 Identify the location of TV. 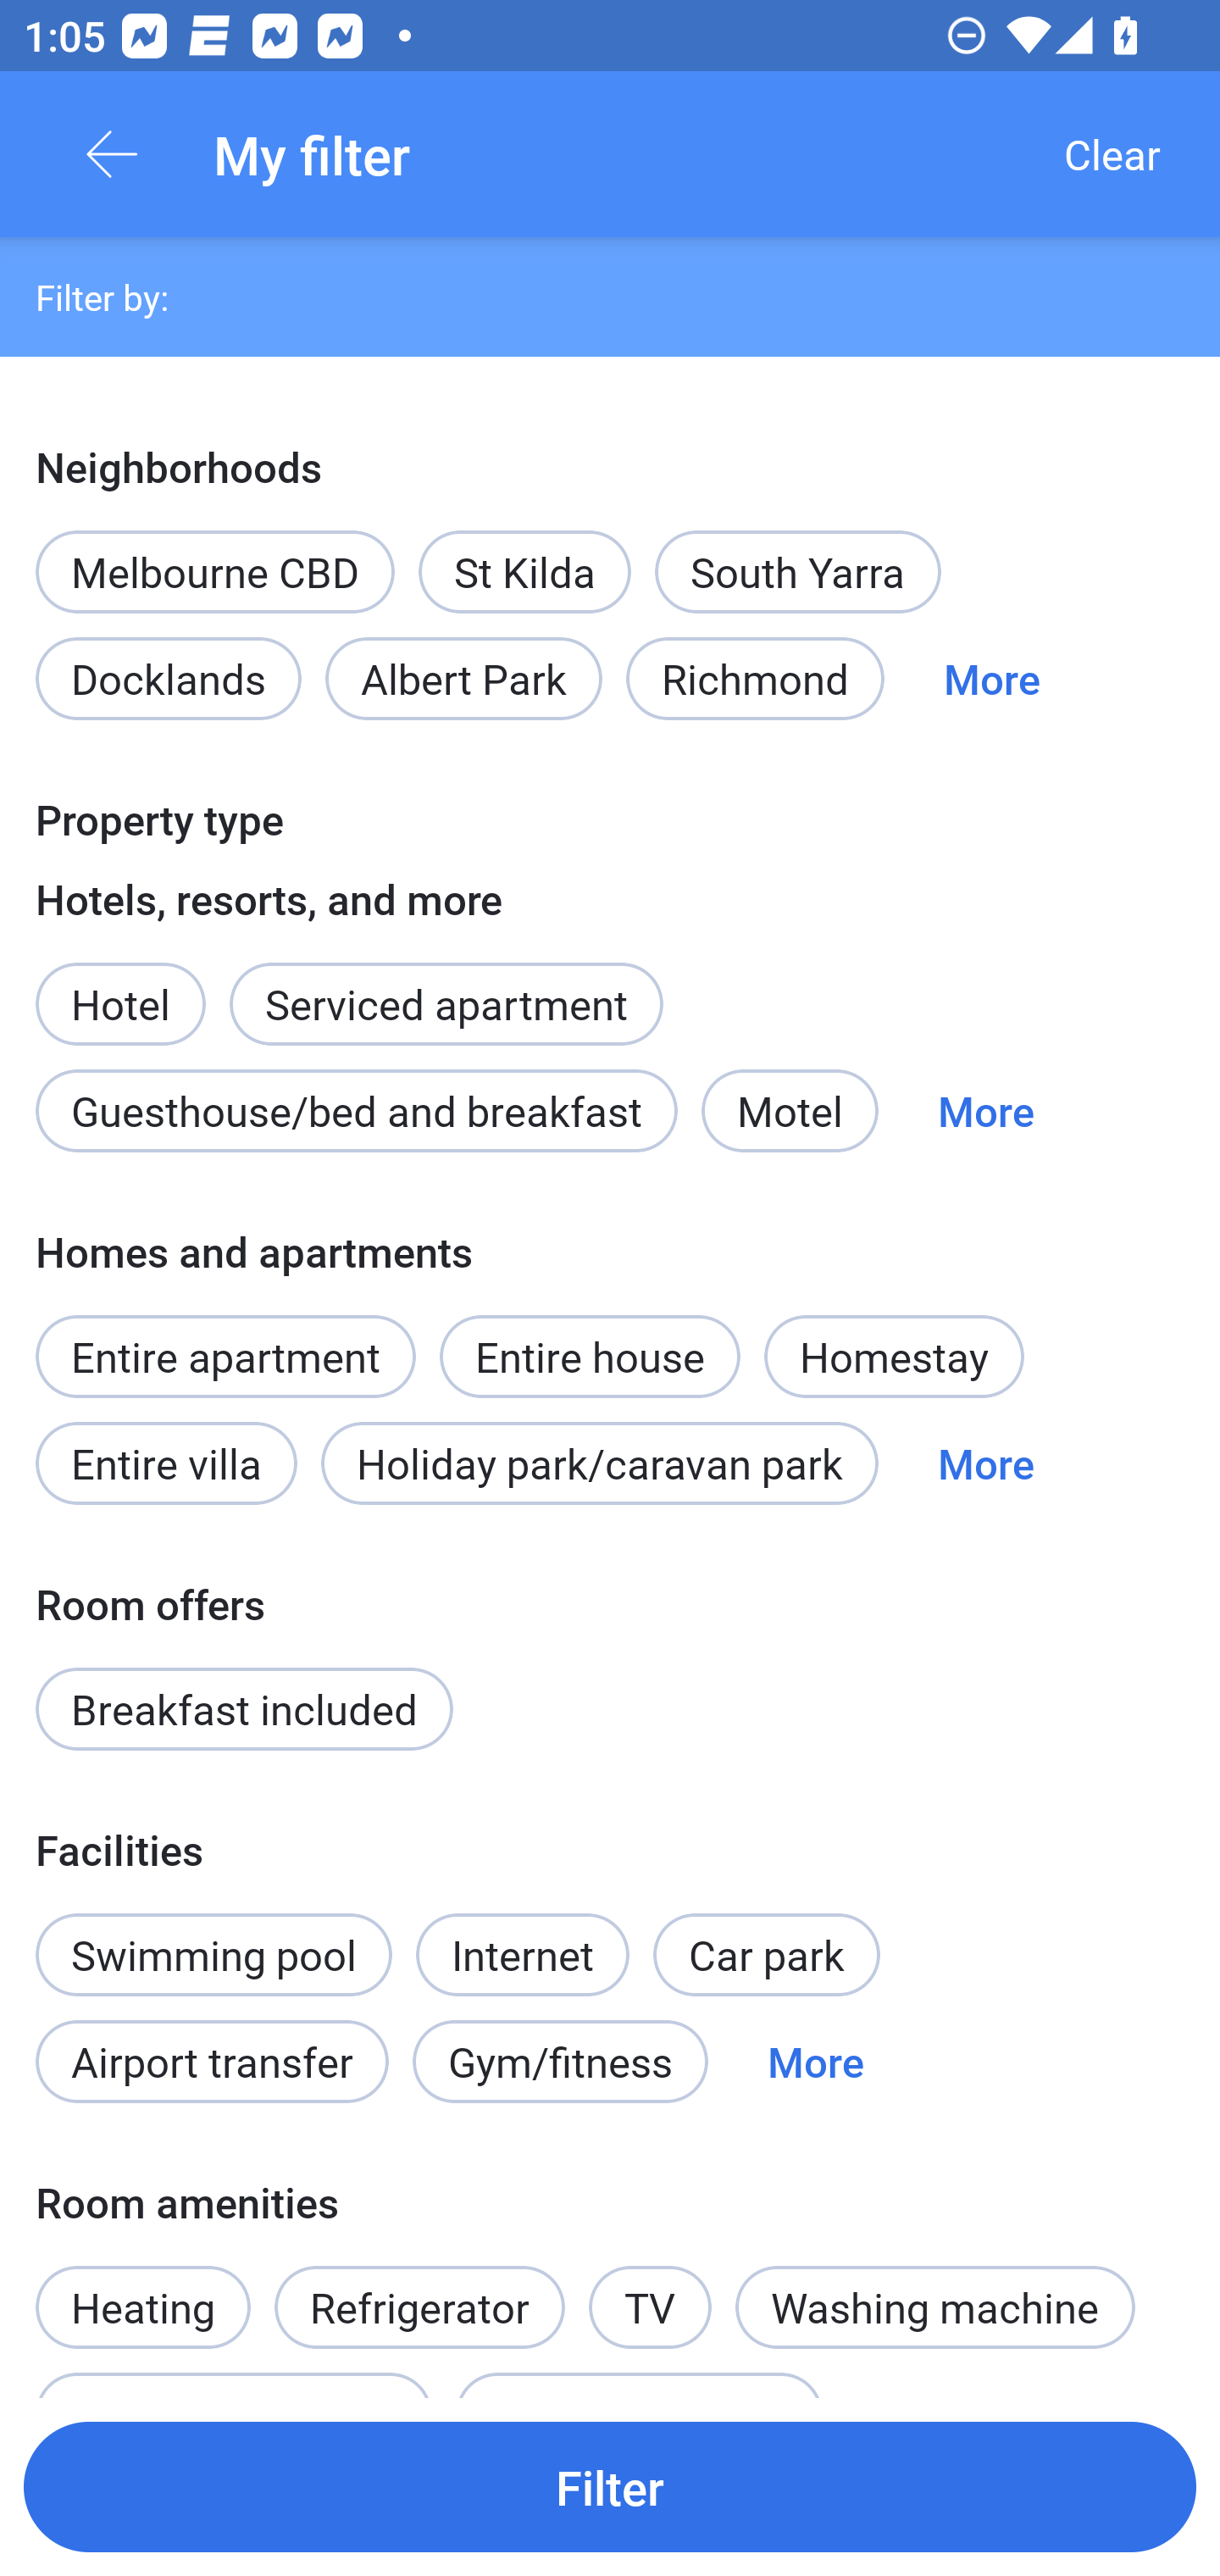
(651, 2290).